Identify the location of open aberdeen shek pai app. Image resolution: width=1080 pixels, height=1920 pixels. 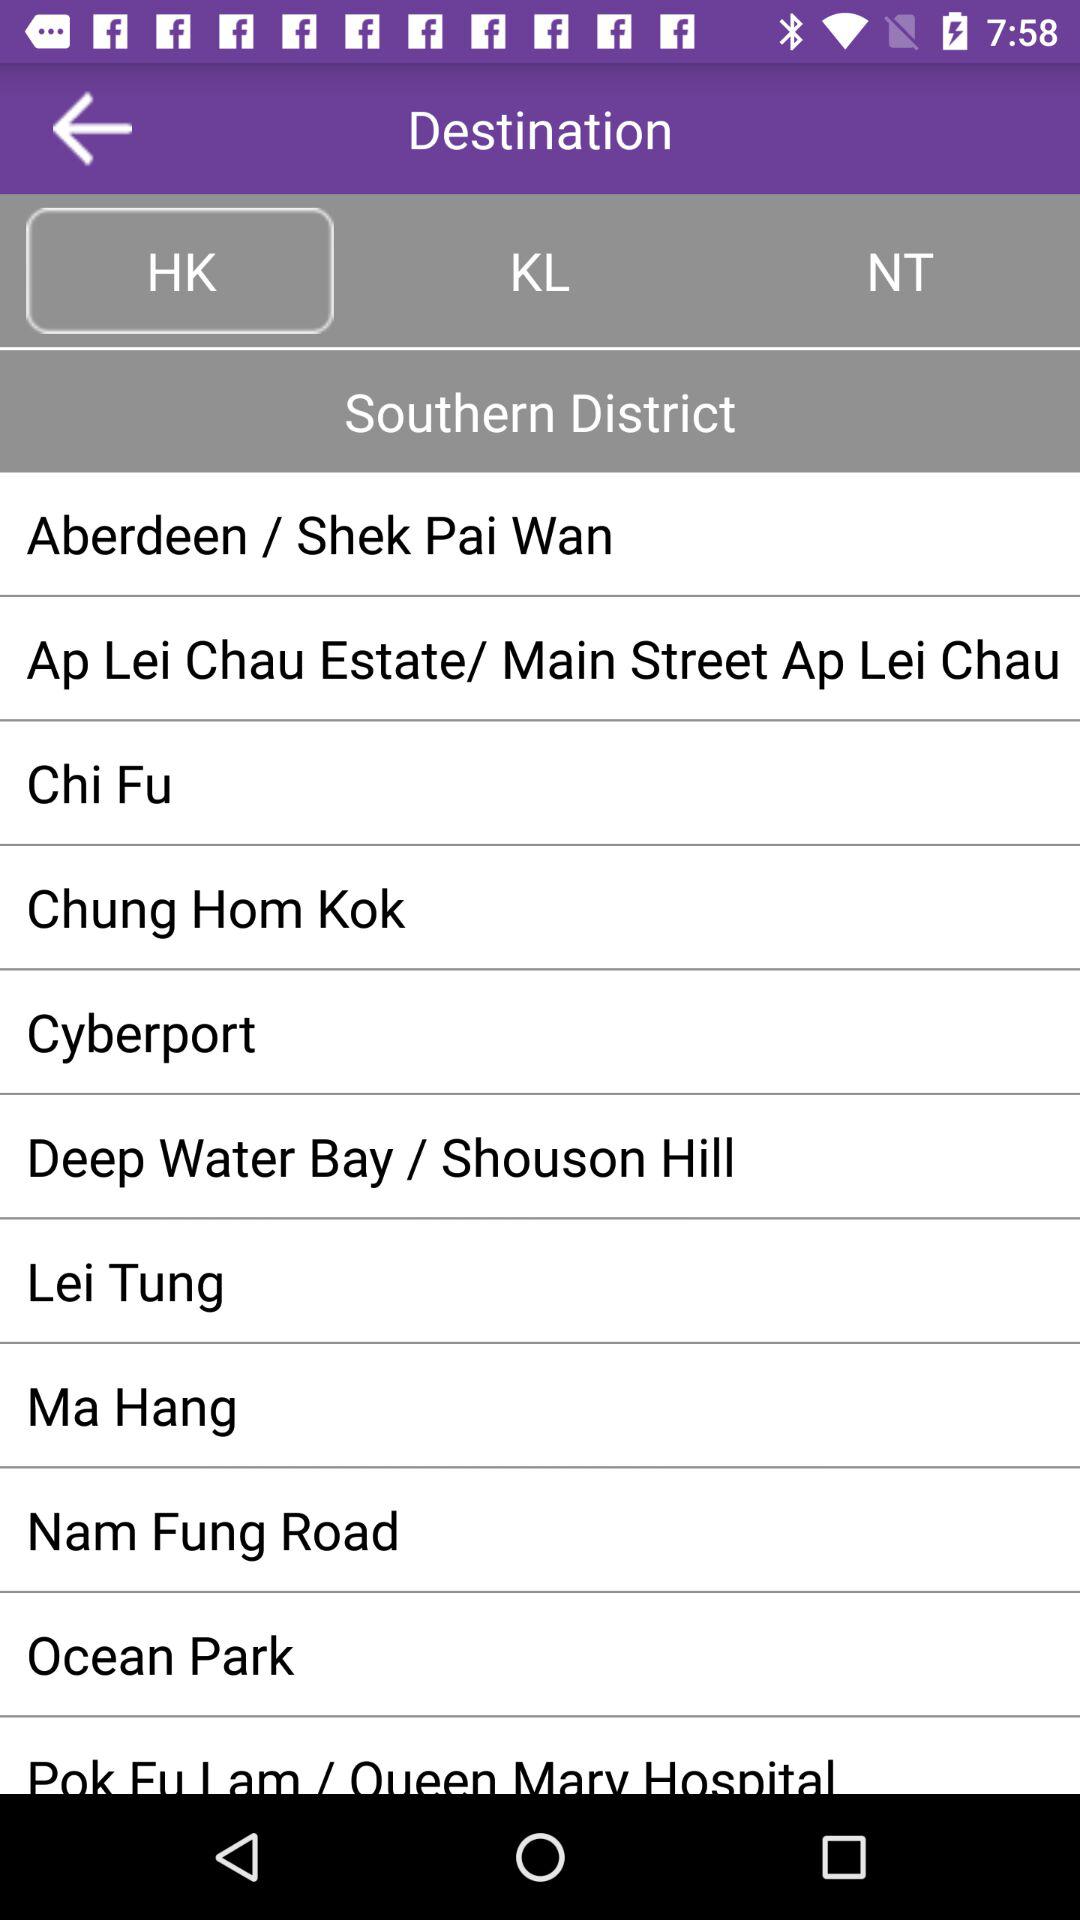
(540, 533).